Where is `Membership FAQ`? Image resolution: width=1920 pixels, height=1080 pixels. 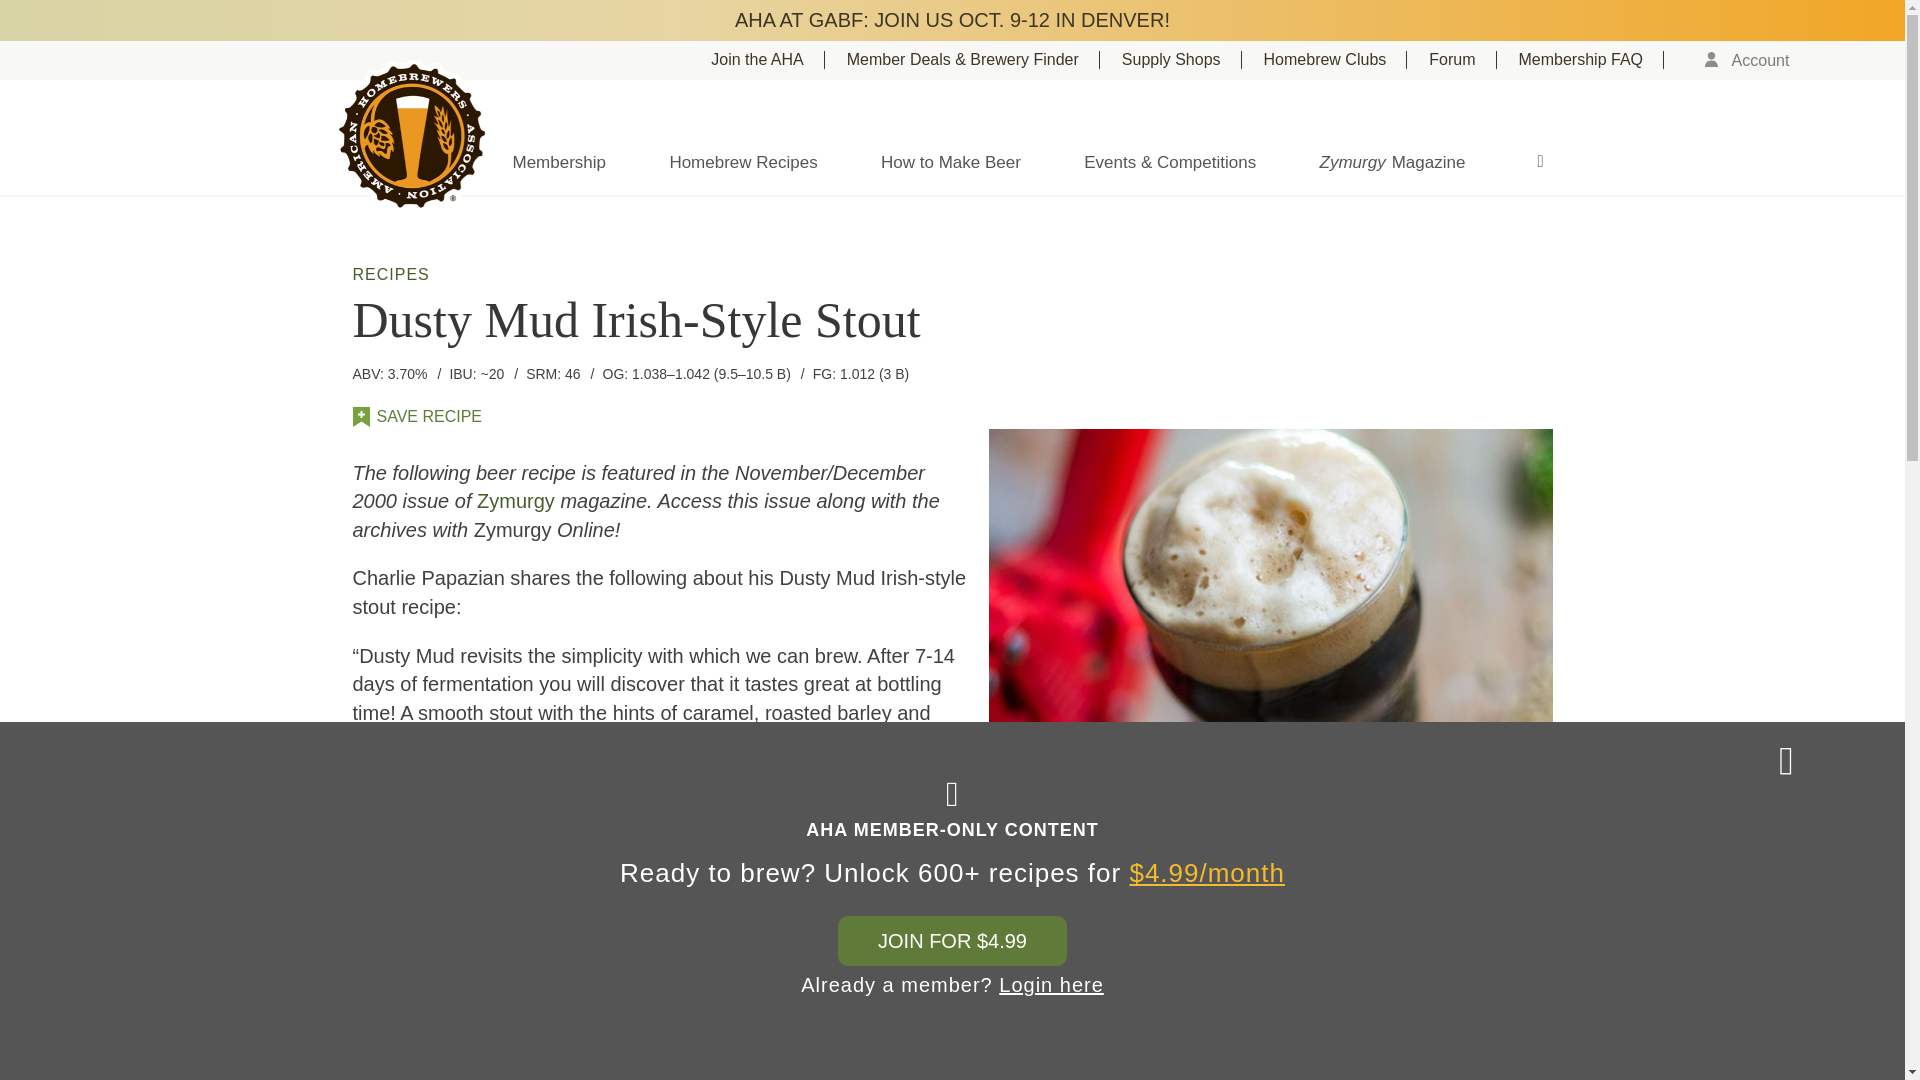
Membership FAQ is located at coordinates (1591, 60).